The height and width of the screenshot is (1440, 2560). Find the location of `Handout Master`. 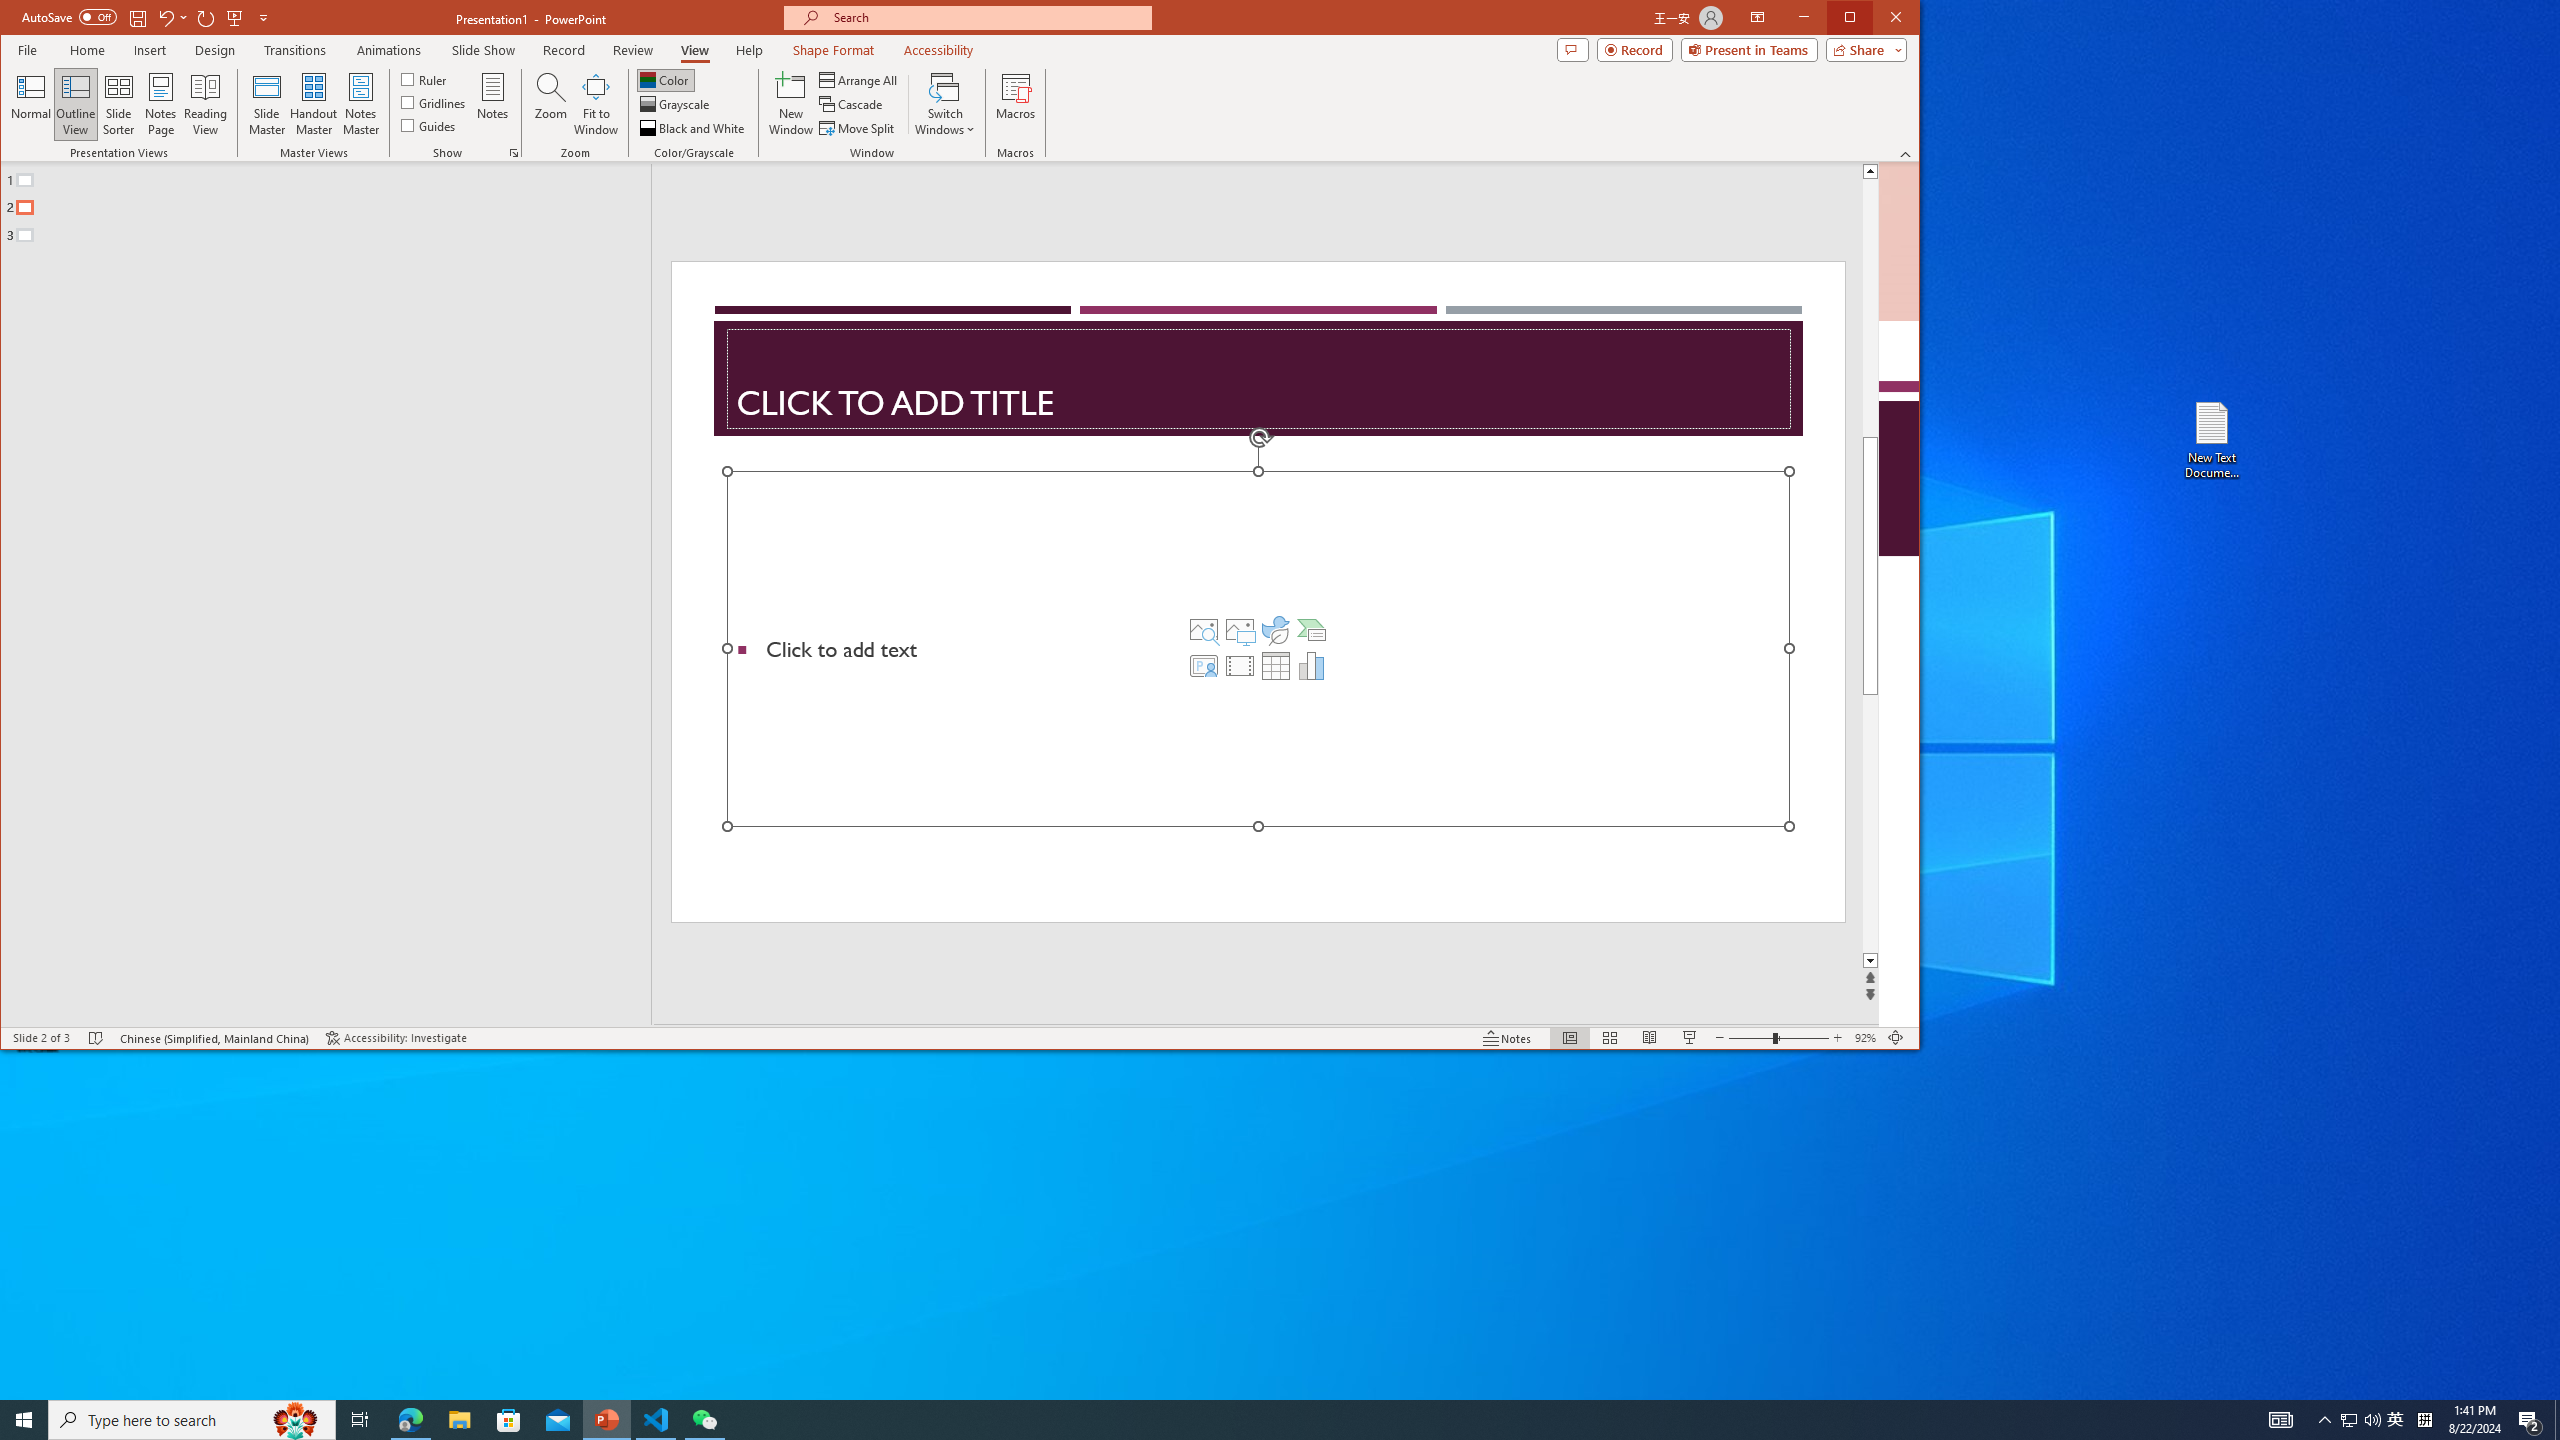

Handout Master is located at coordinates (313, 104).